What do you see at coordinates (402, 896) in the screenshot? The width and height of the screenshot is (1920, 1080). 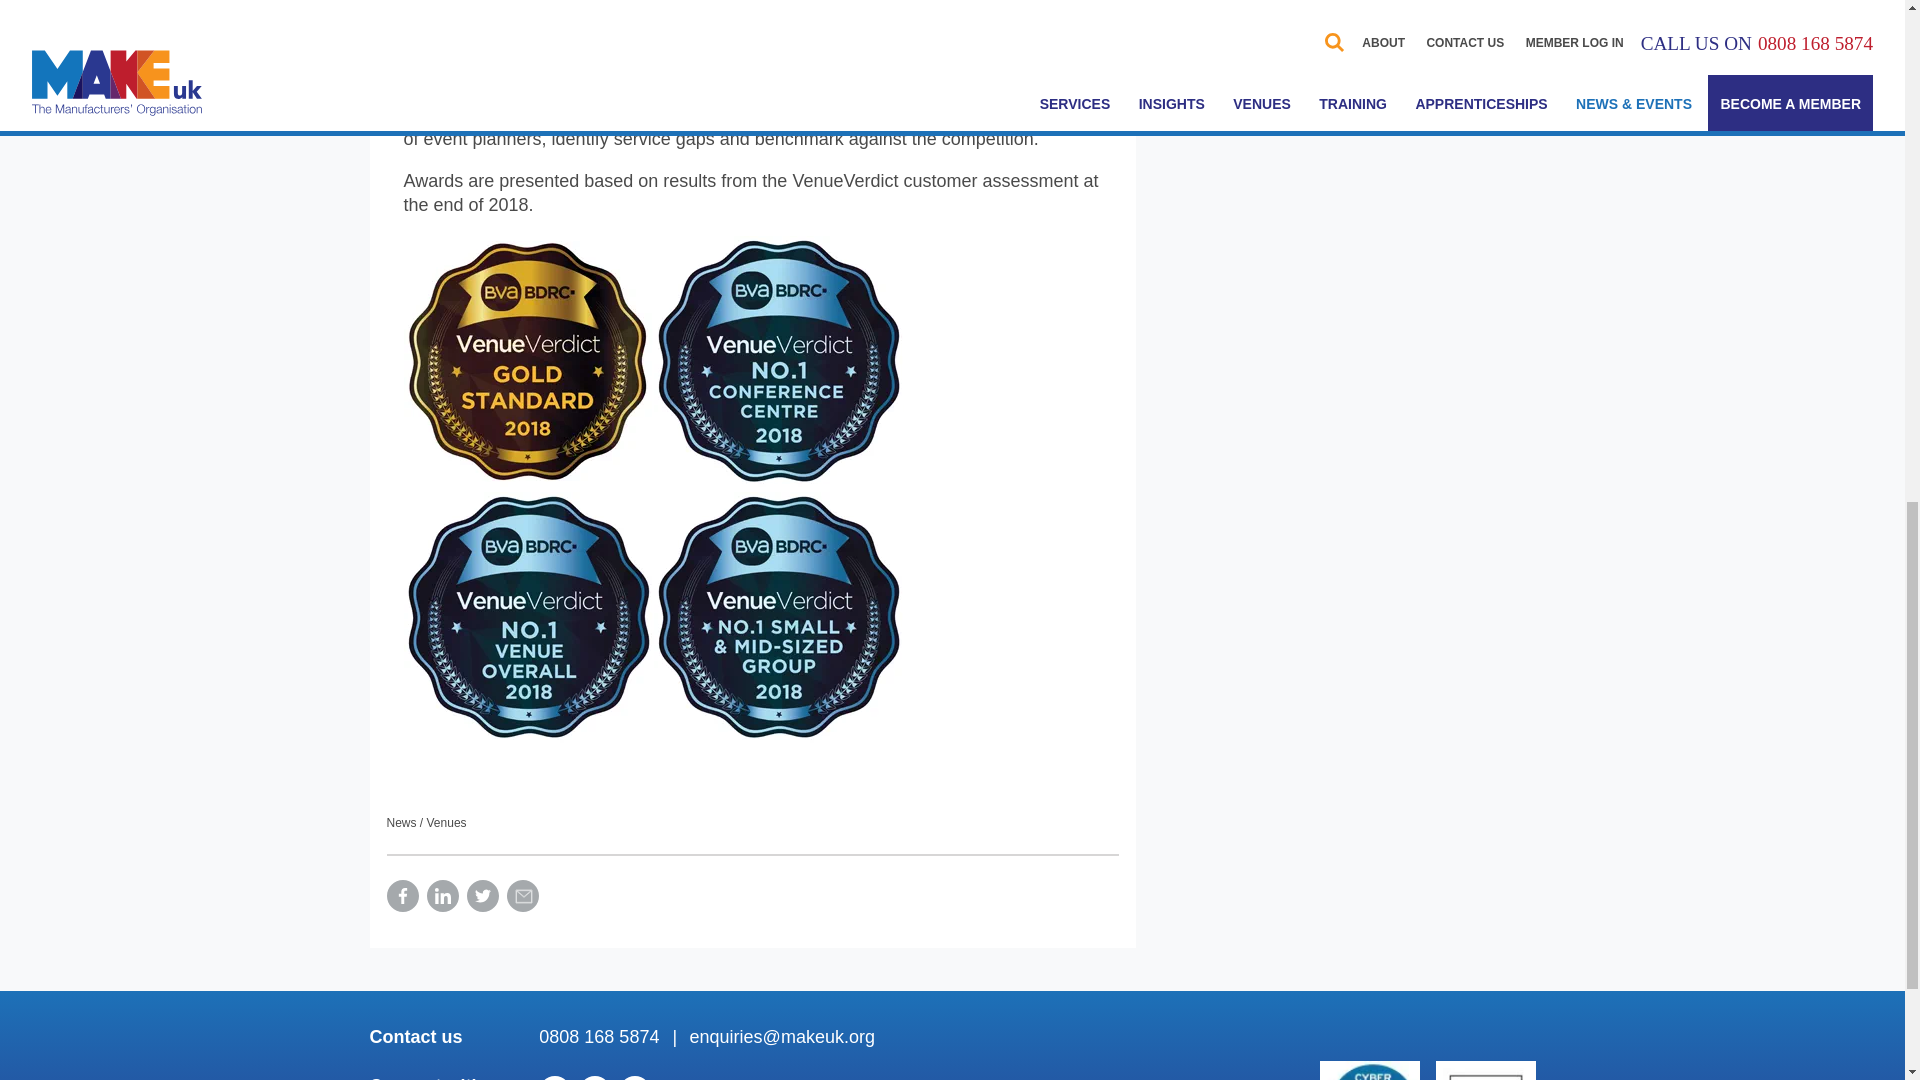 I see `Facebook icon` at bounding box center [402, 896].